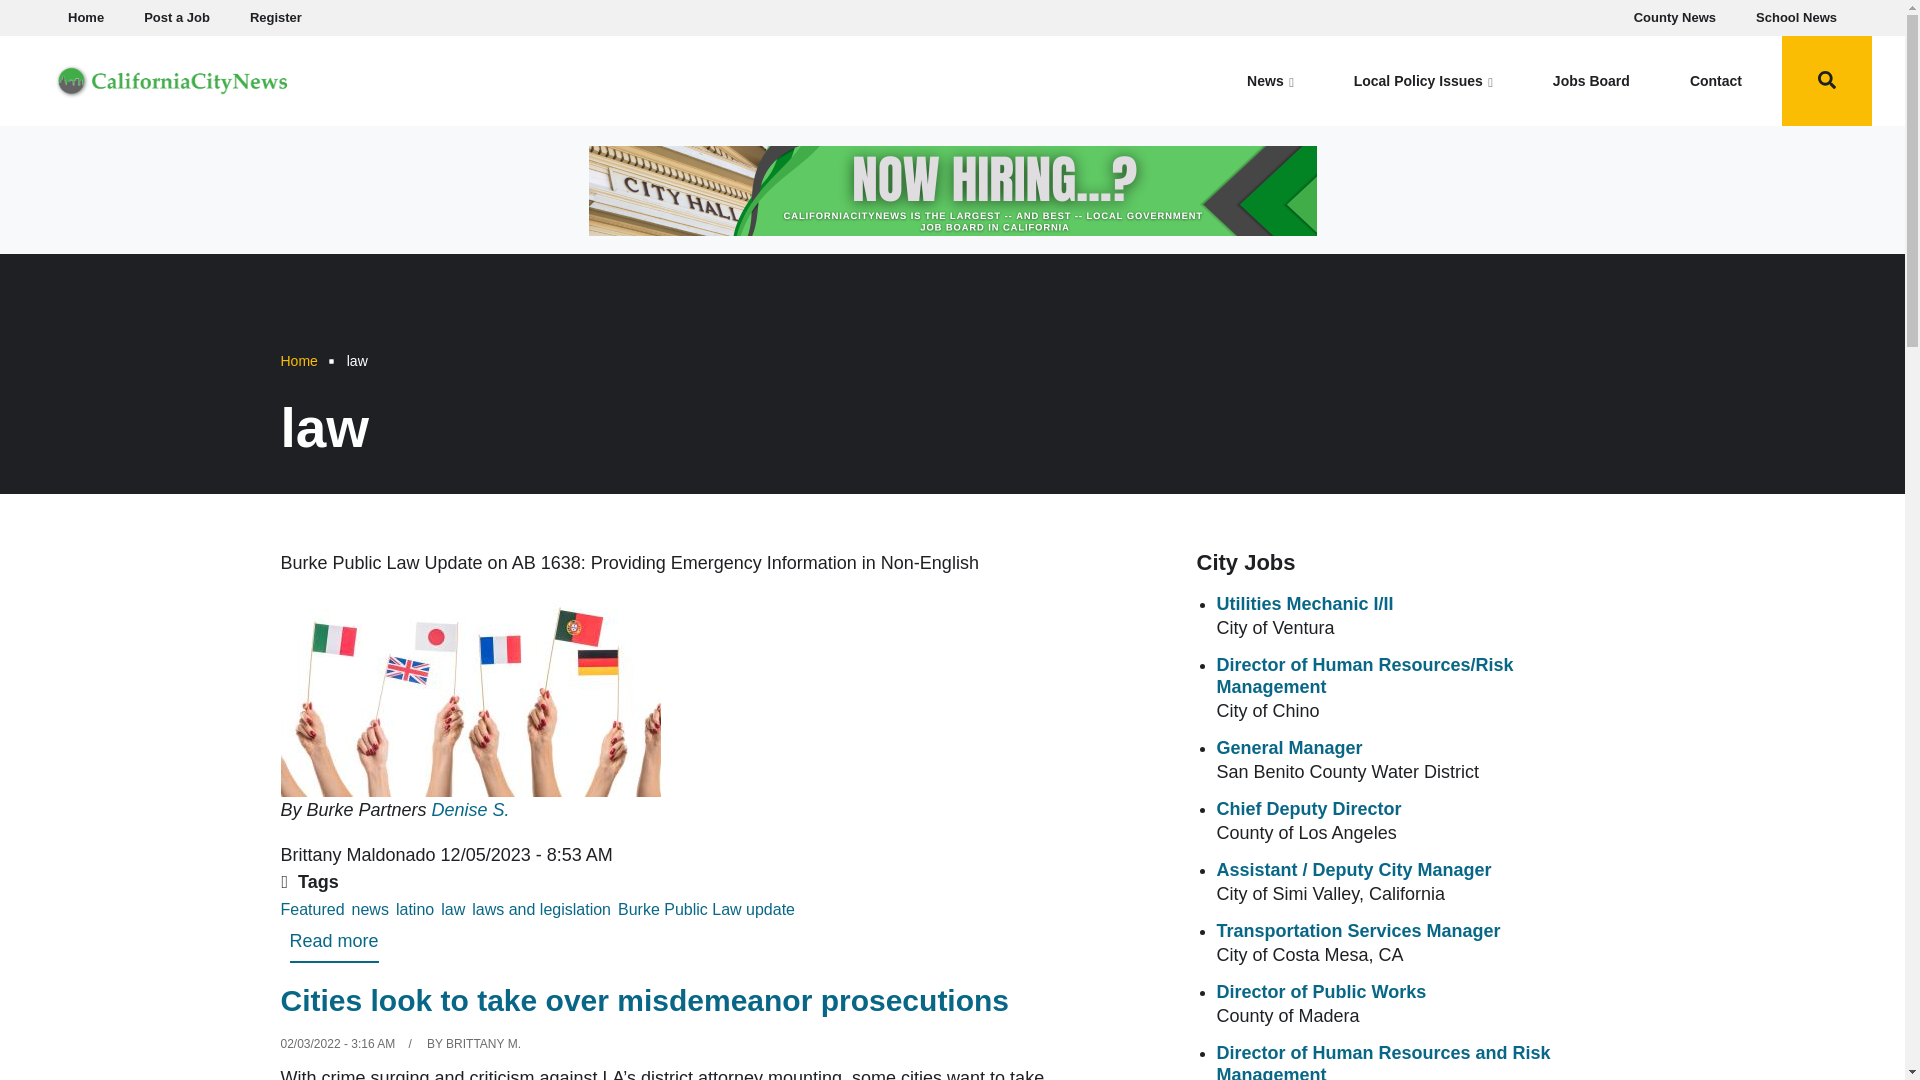 This screenshot has height=1080, width=1920. What do you see at coordinates (1591, 80) in the screenshot?
I see `Jobs Board` at bounding box center [1591, 80].